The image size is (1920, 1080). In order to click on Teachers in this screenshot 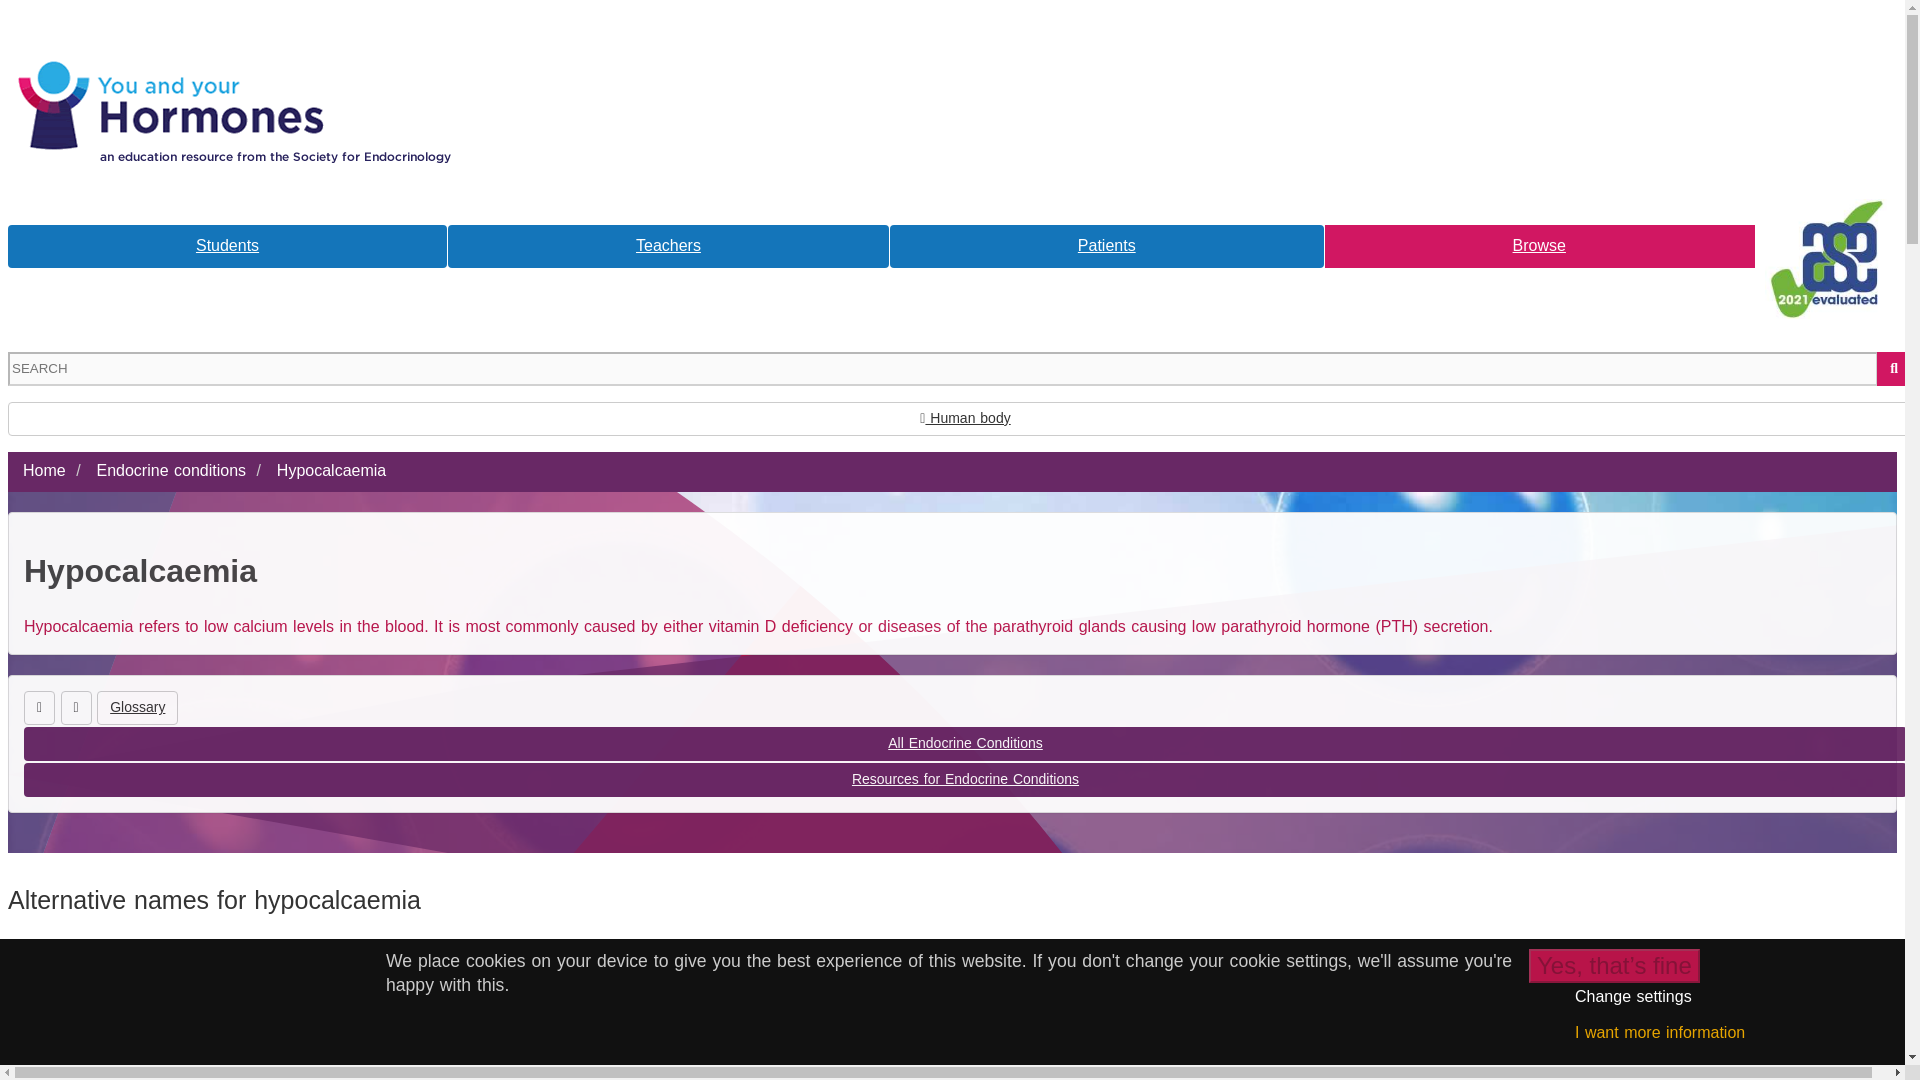, I will do `click(668, 246)`.